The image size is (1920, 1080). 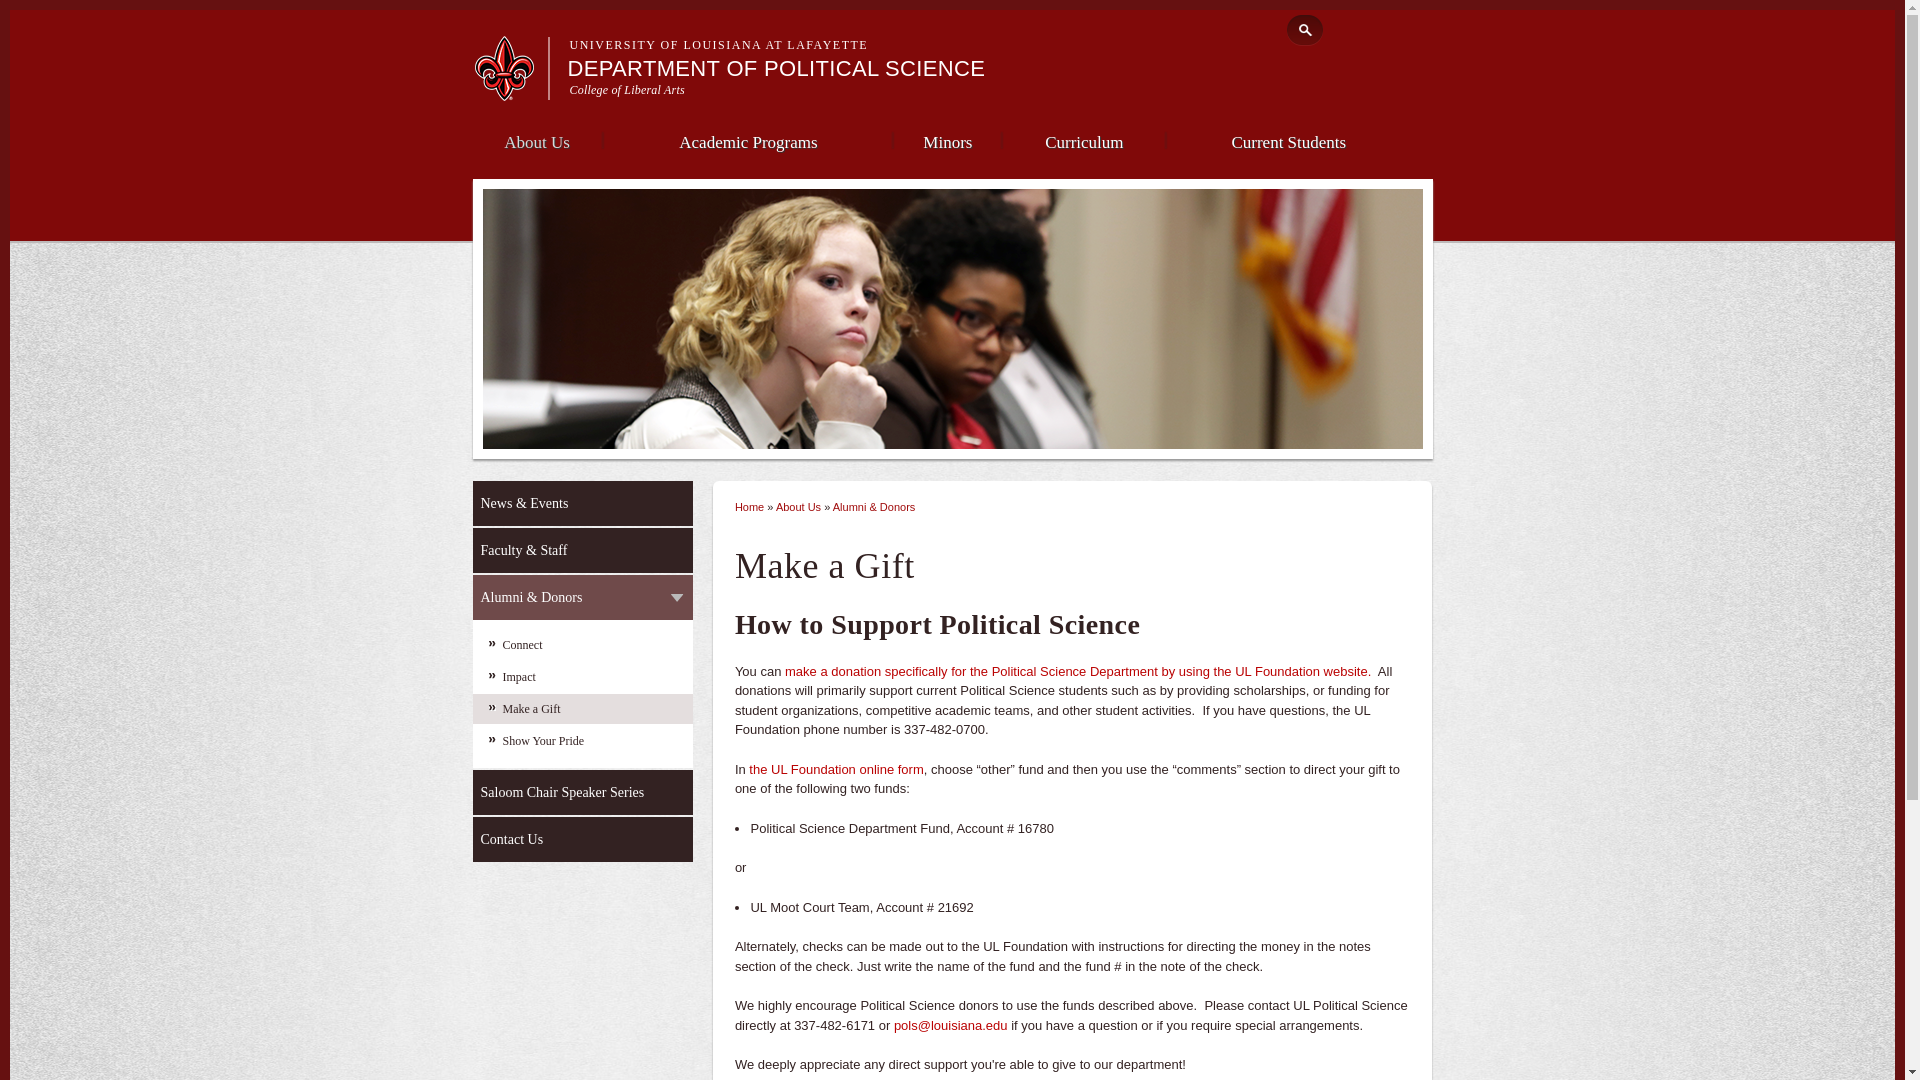 I want to click on College of Liberal Arts, so click(x=628, y=90).